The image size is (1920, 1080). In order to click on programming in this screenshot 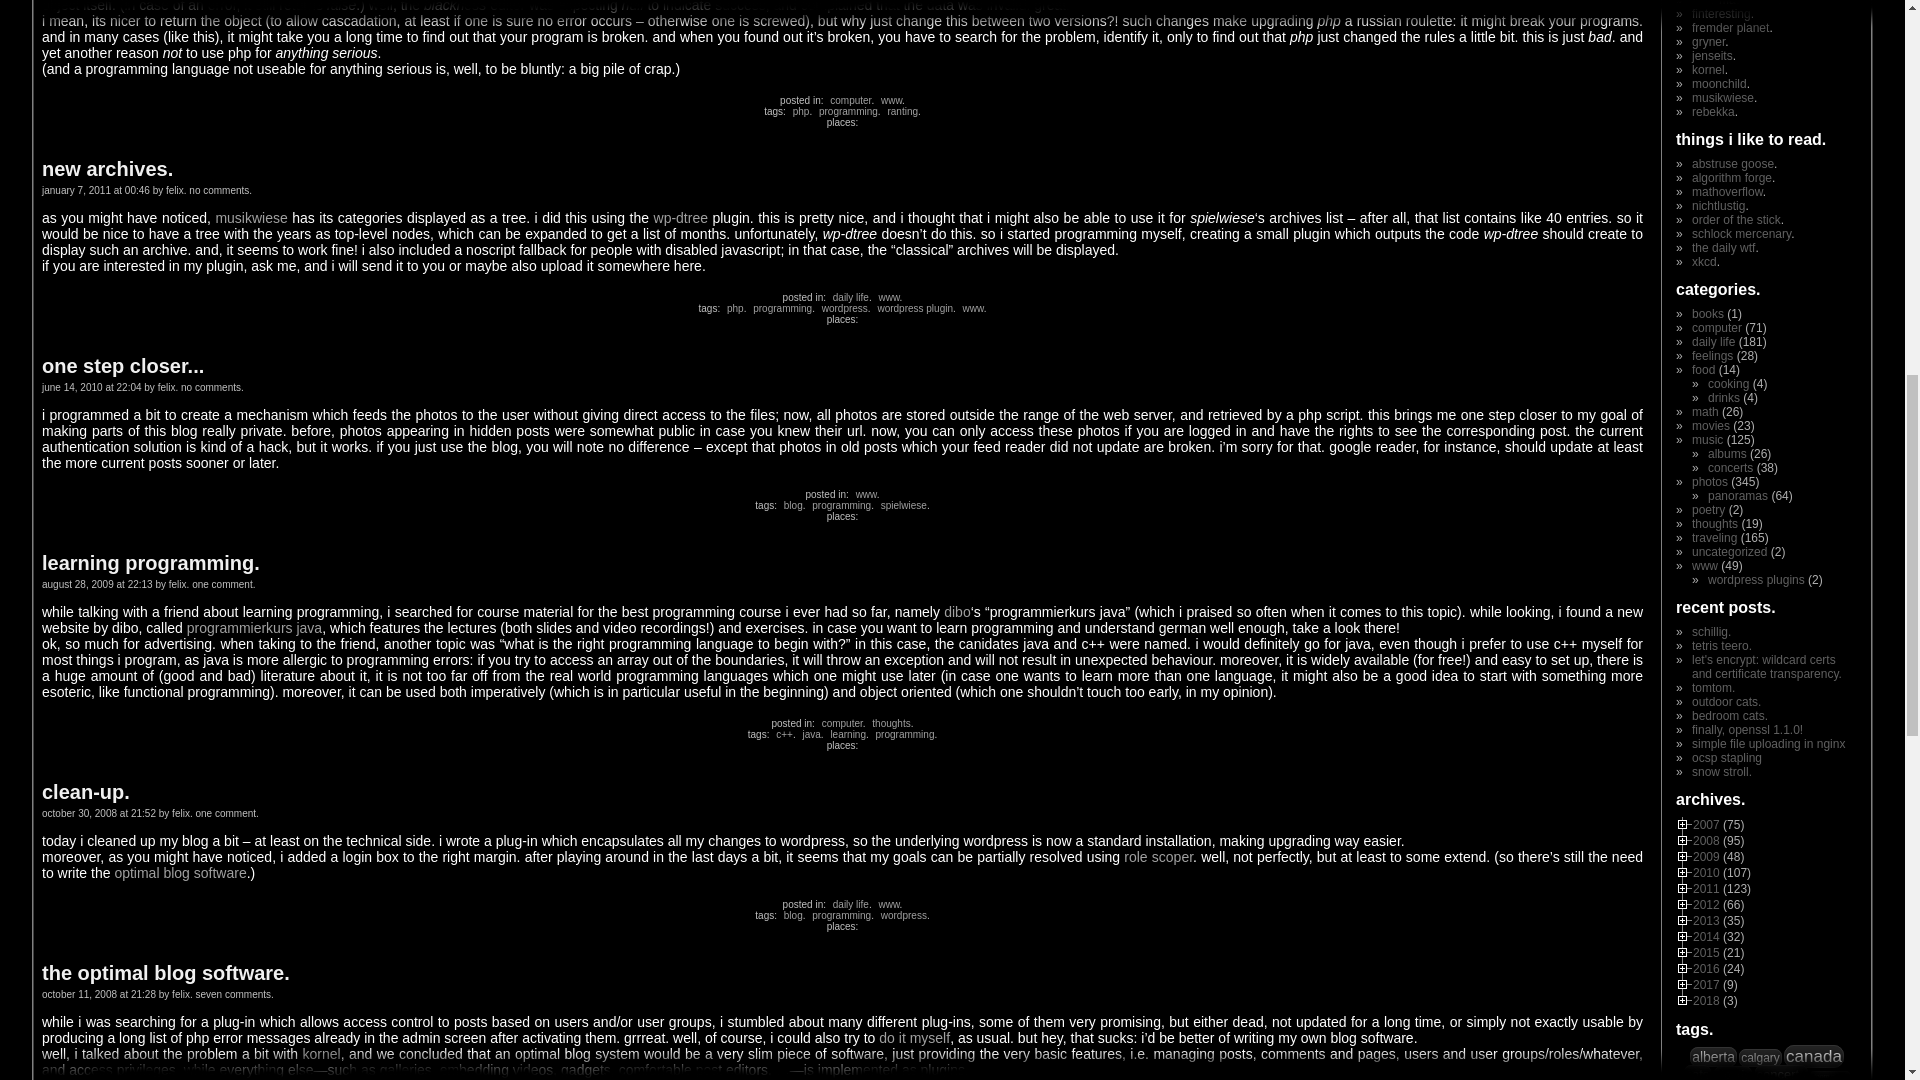, I will do `click(846, 110)`.